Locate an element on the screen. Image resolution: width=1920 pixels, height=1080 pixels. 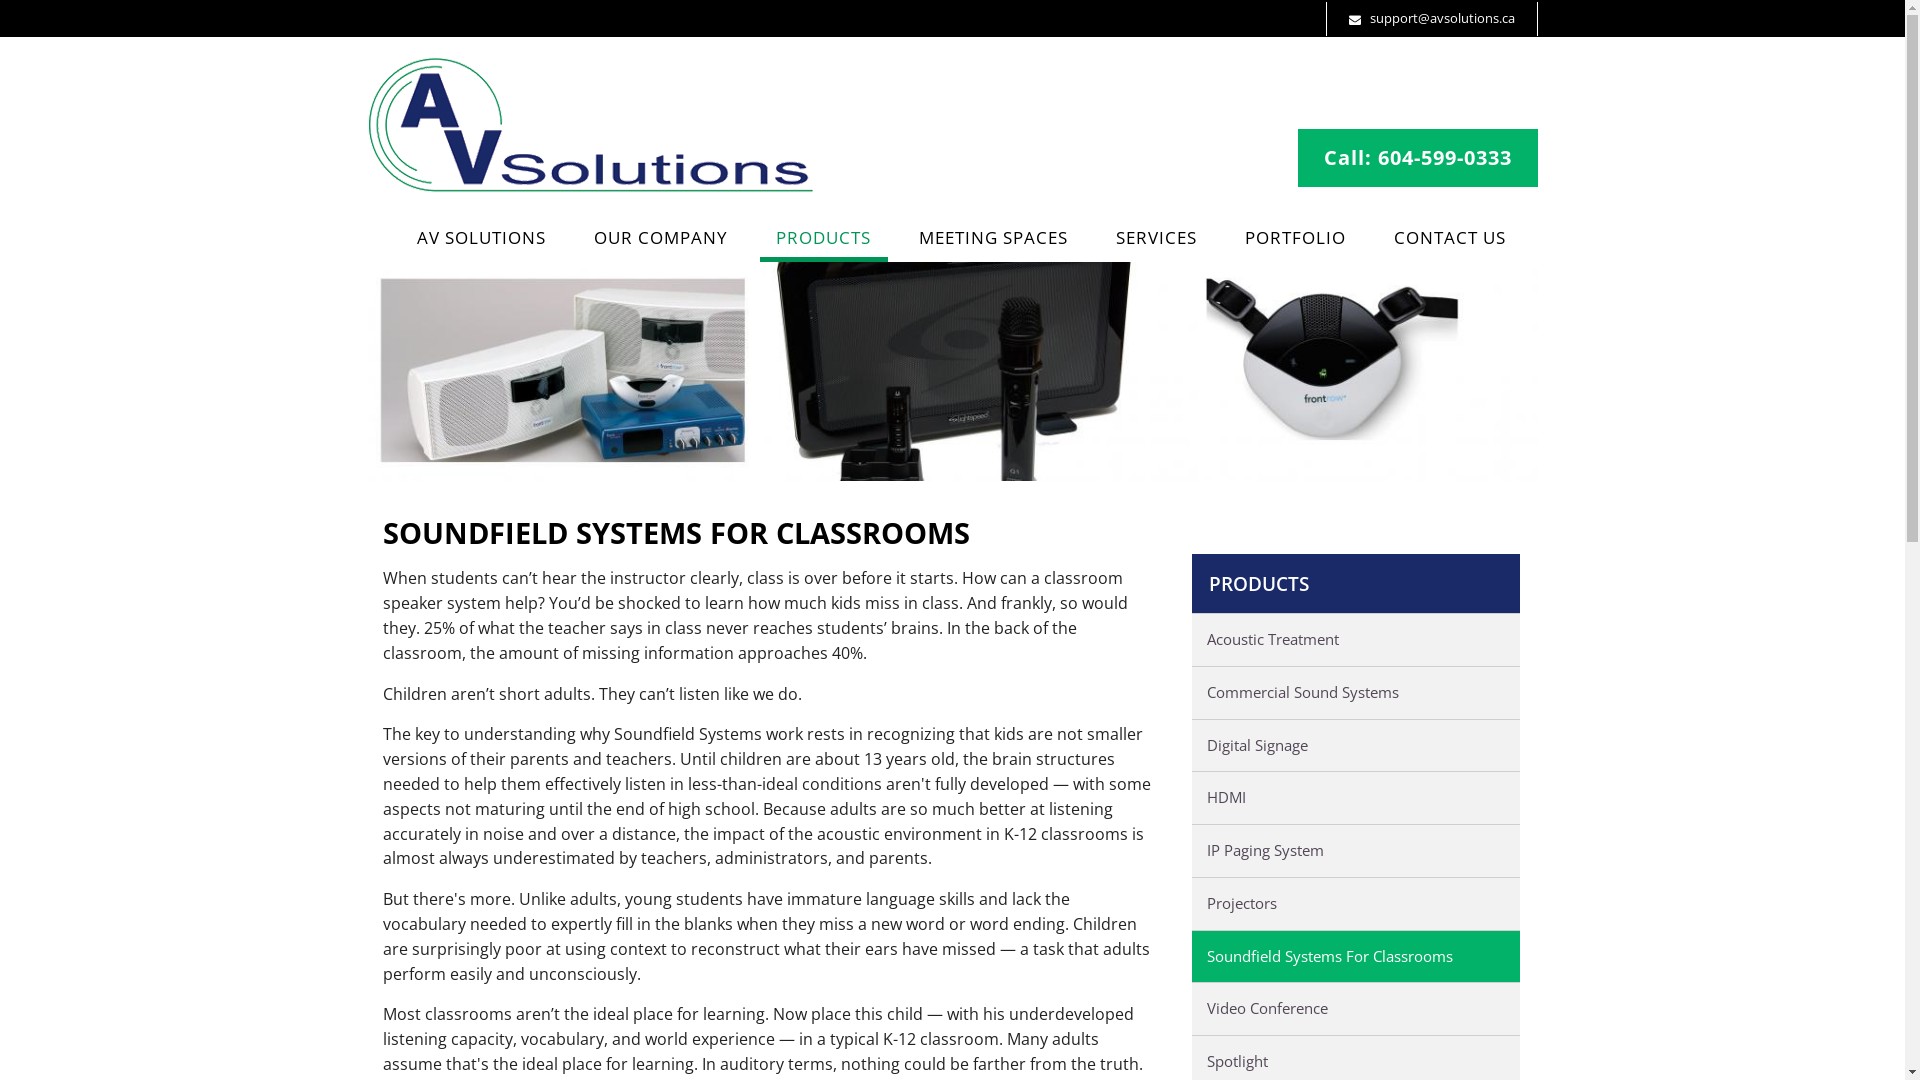
AV SOLUTIONS is located at coordinates (481, 240).